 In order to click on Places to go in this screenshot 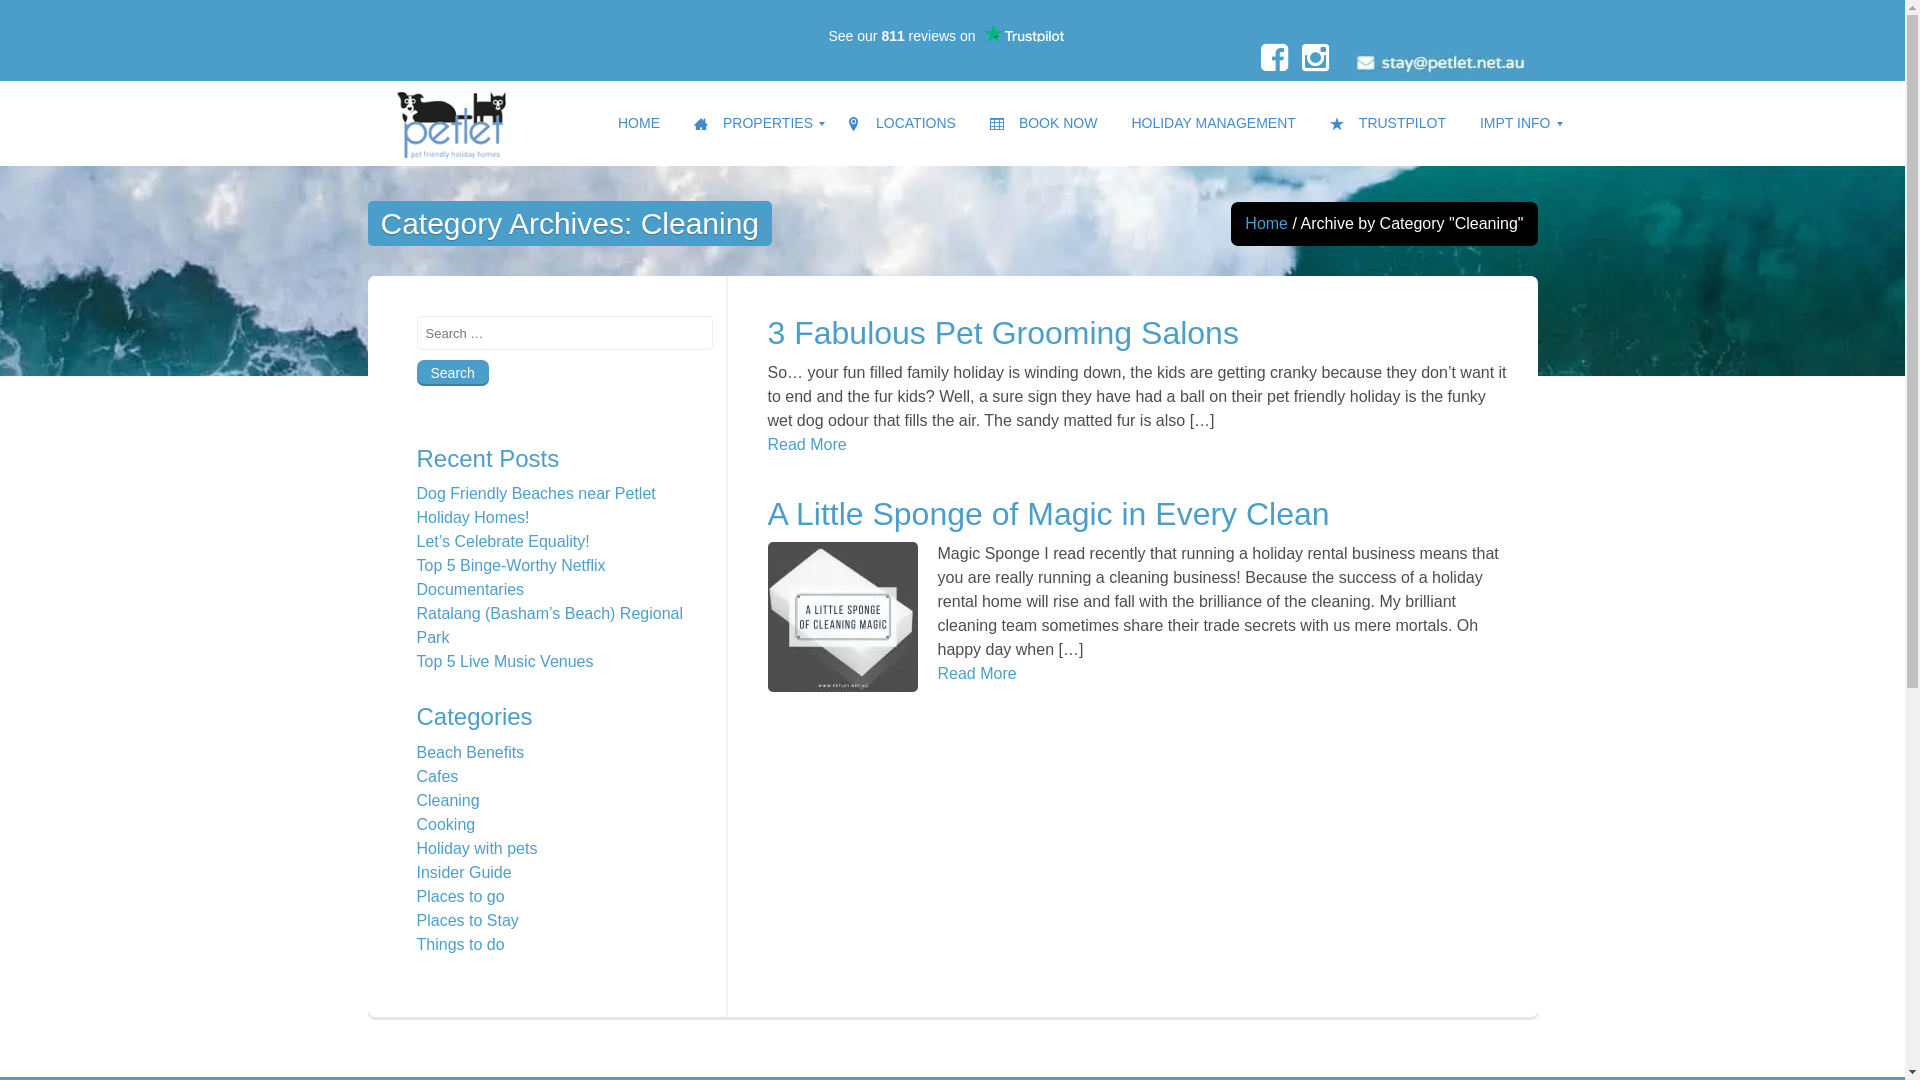, I will do `click(460, 896)`.